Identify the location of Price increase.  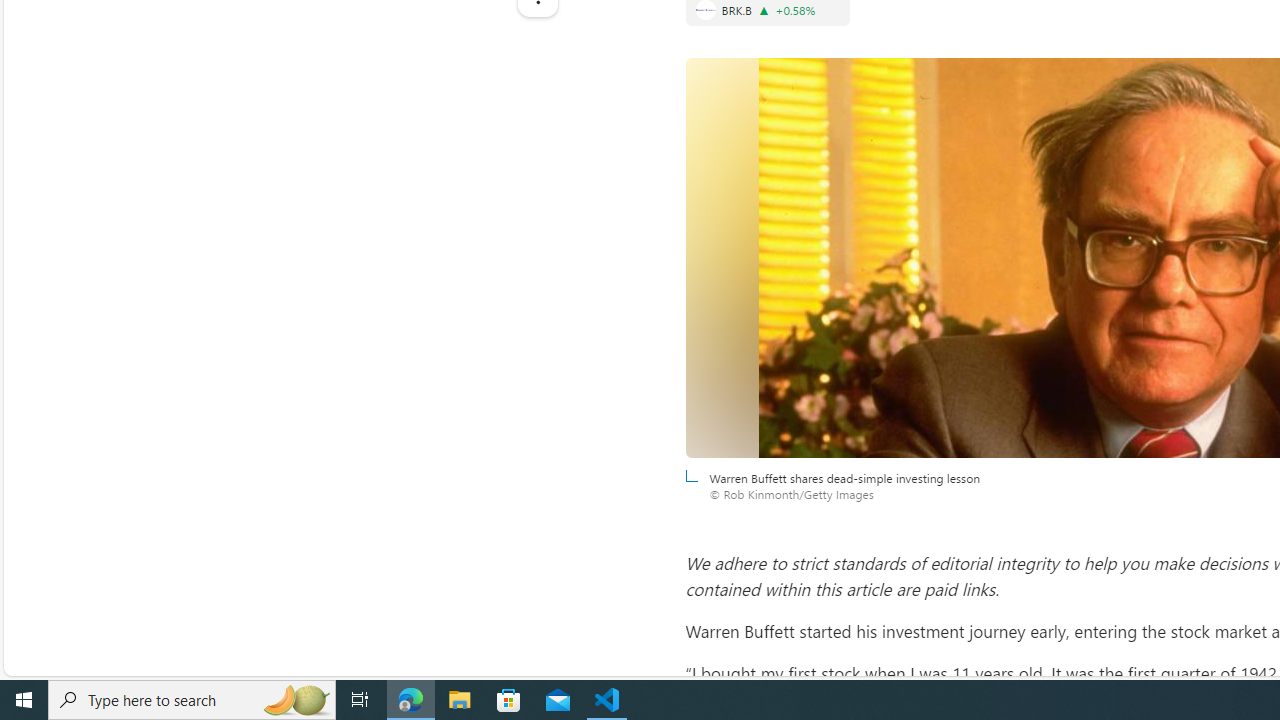
(764, 10).